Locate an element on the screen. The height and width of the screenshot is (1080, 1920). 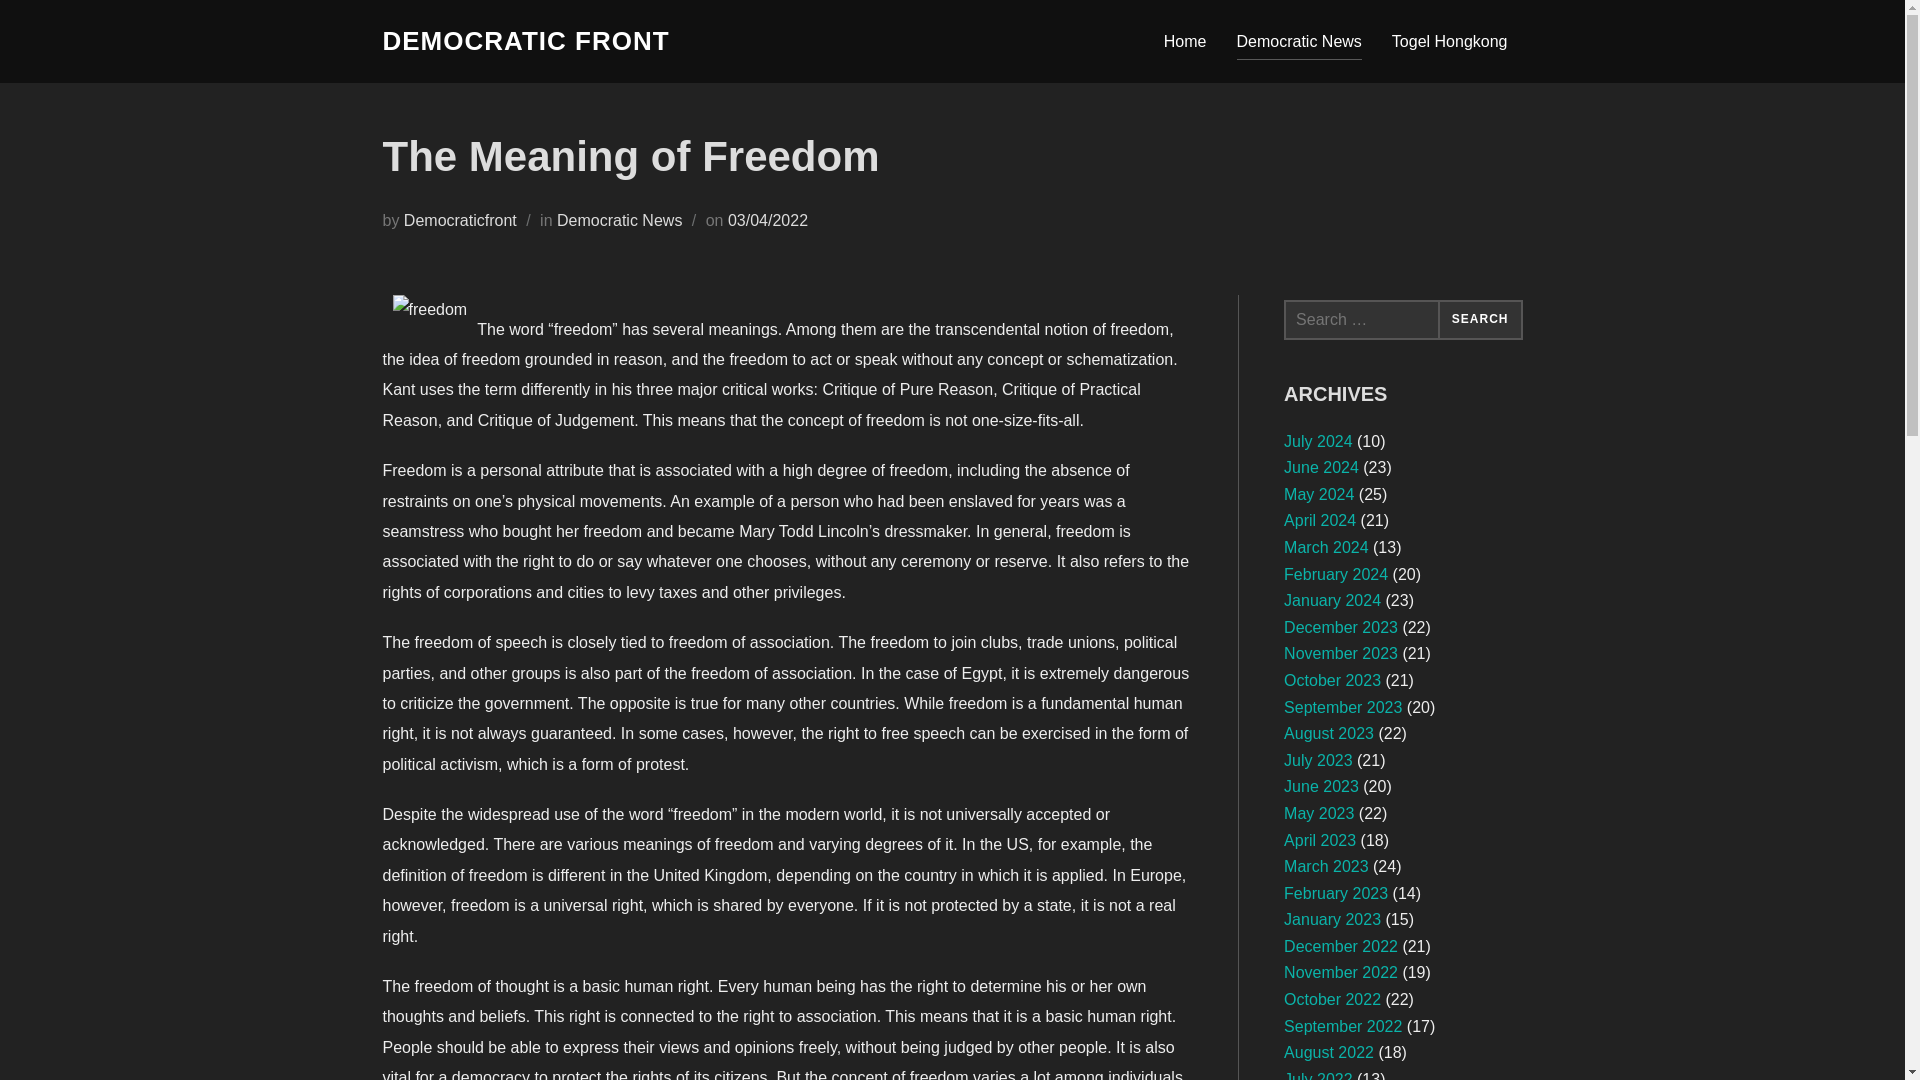
January 2024 is located at coordinates (1332, 600).